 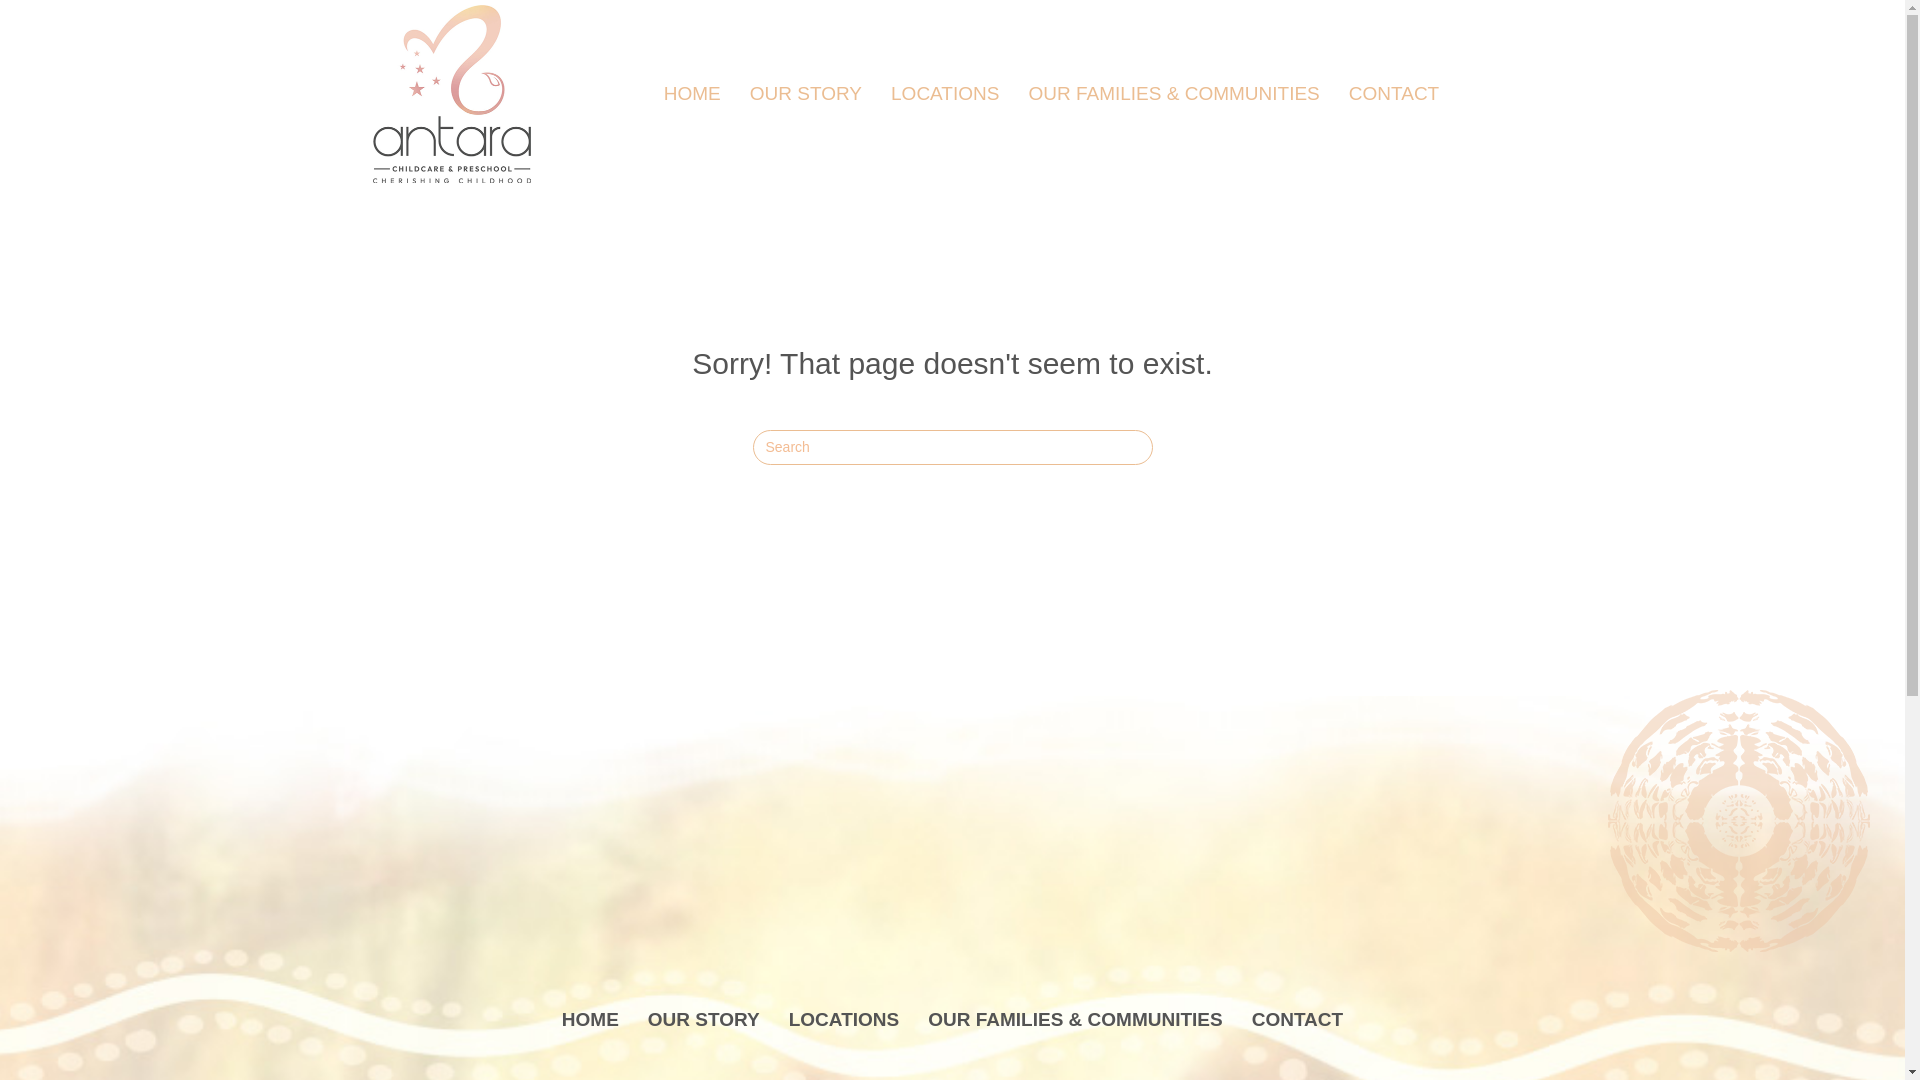 I want to click on CONTACT, so click(x=1298, y=1020).